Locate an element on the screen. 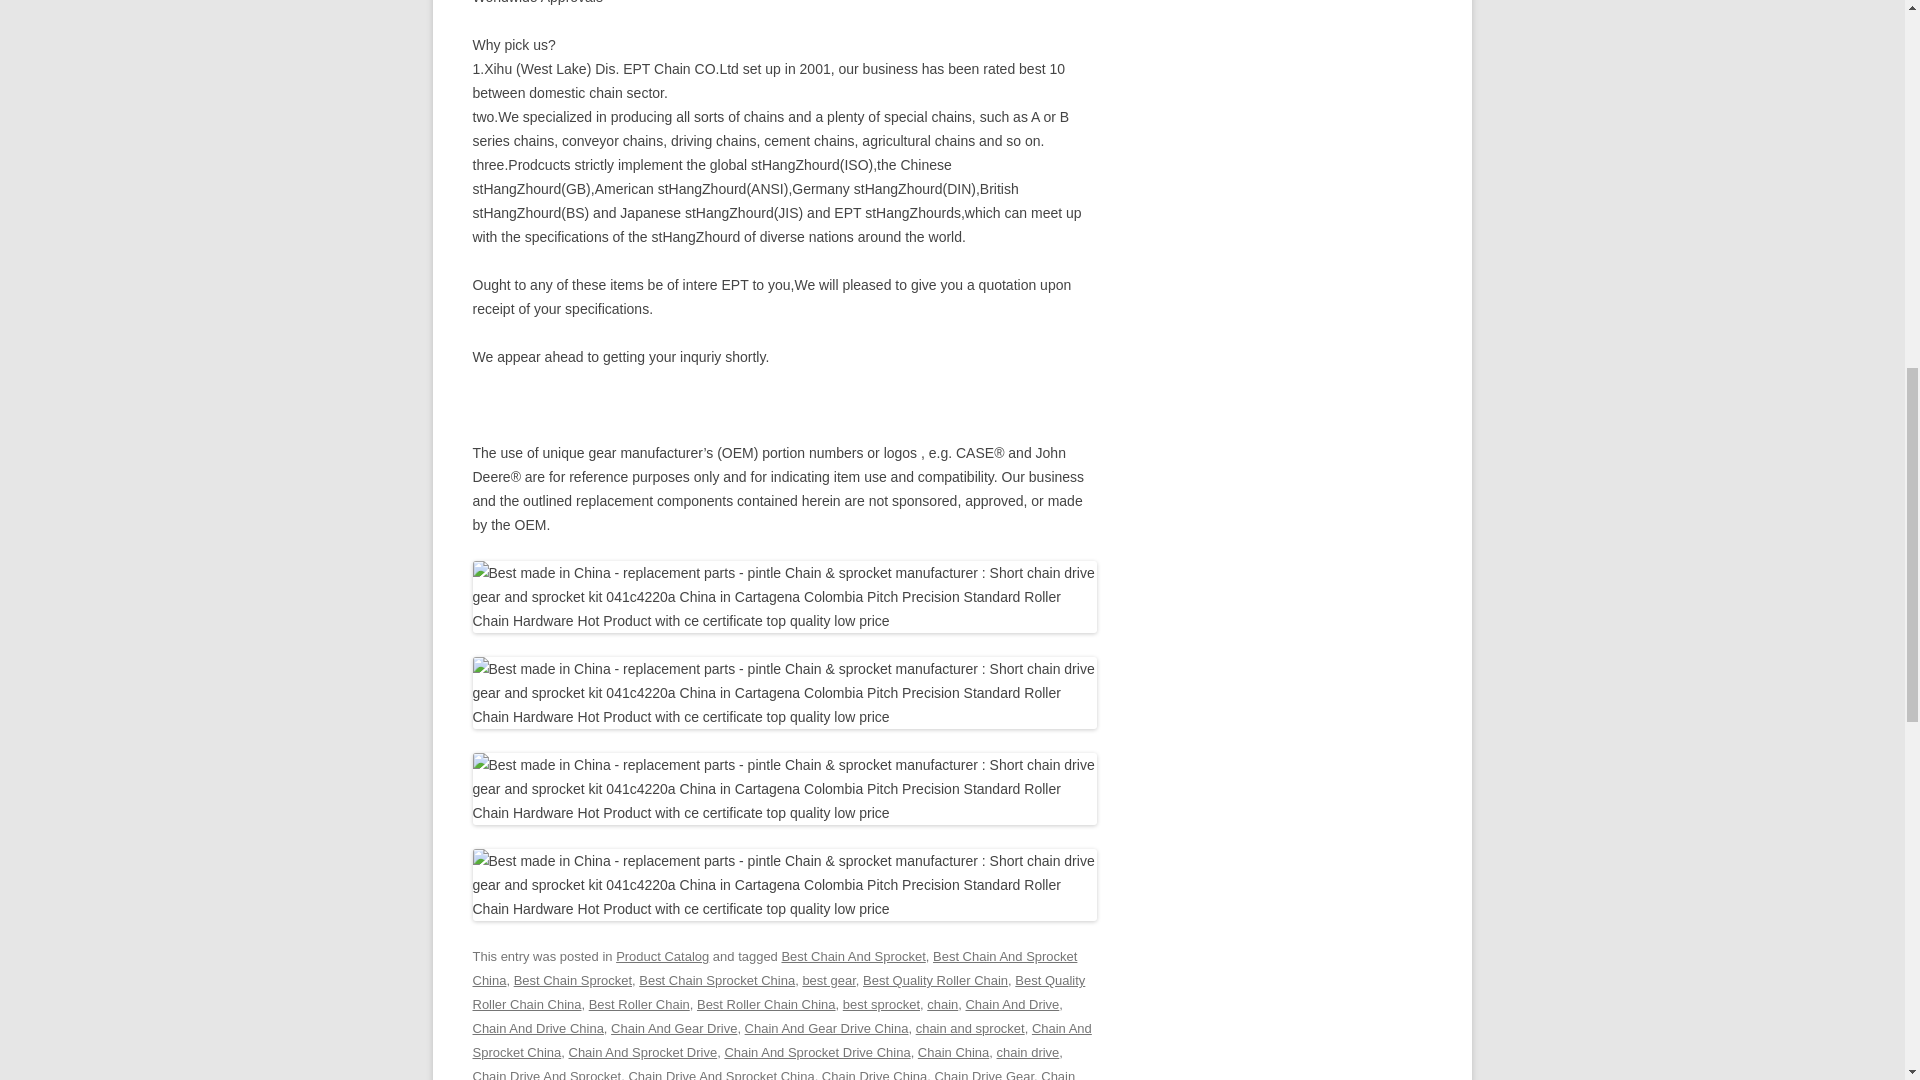 Image resolution: width=1920 pixels, height=1080 pixels. best sprocket is located at coordinates (880, 1004).